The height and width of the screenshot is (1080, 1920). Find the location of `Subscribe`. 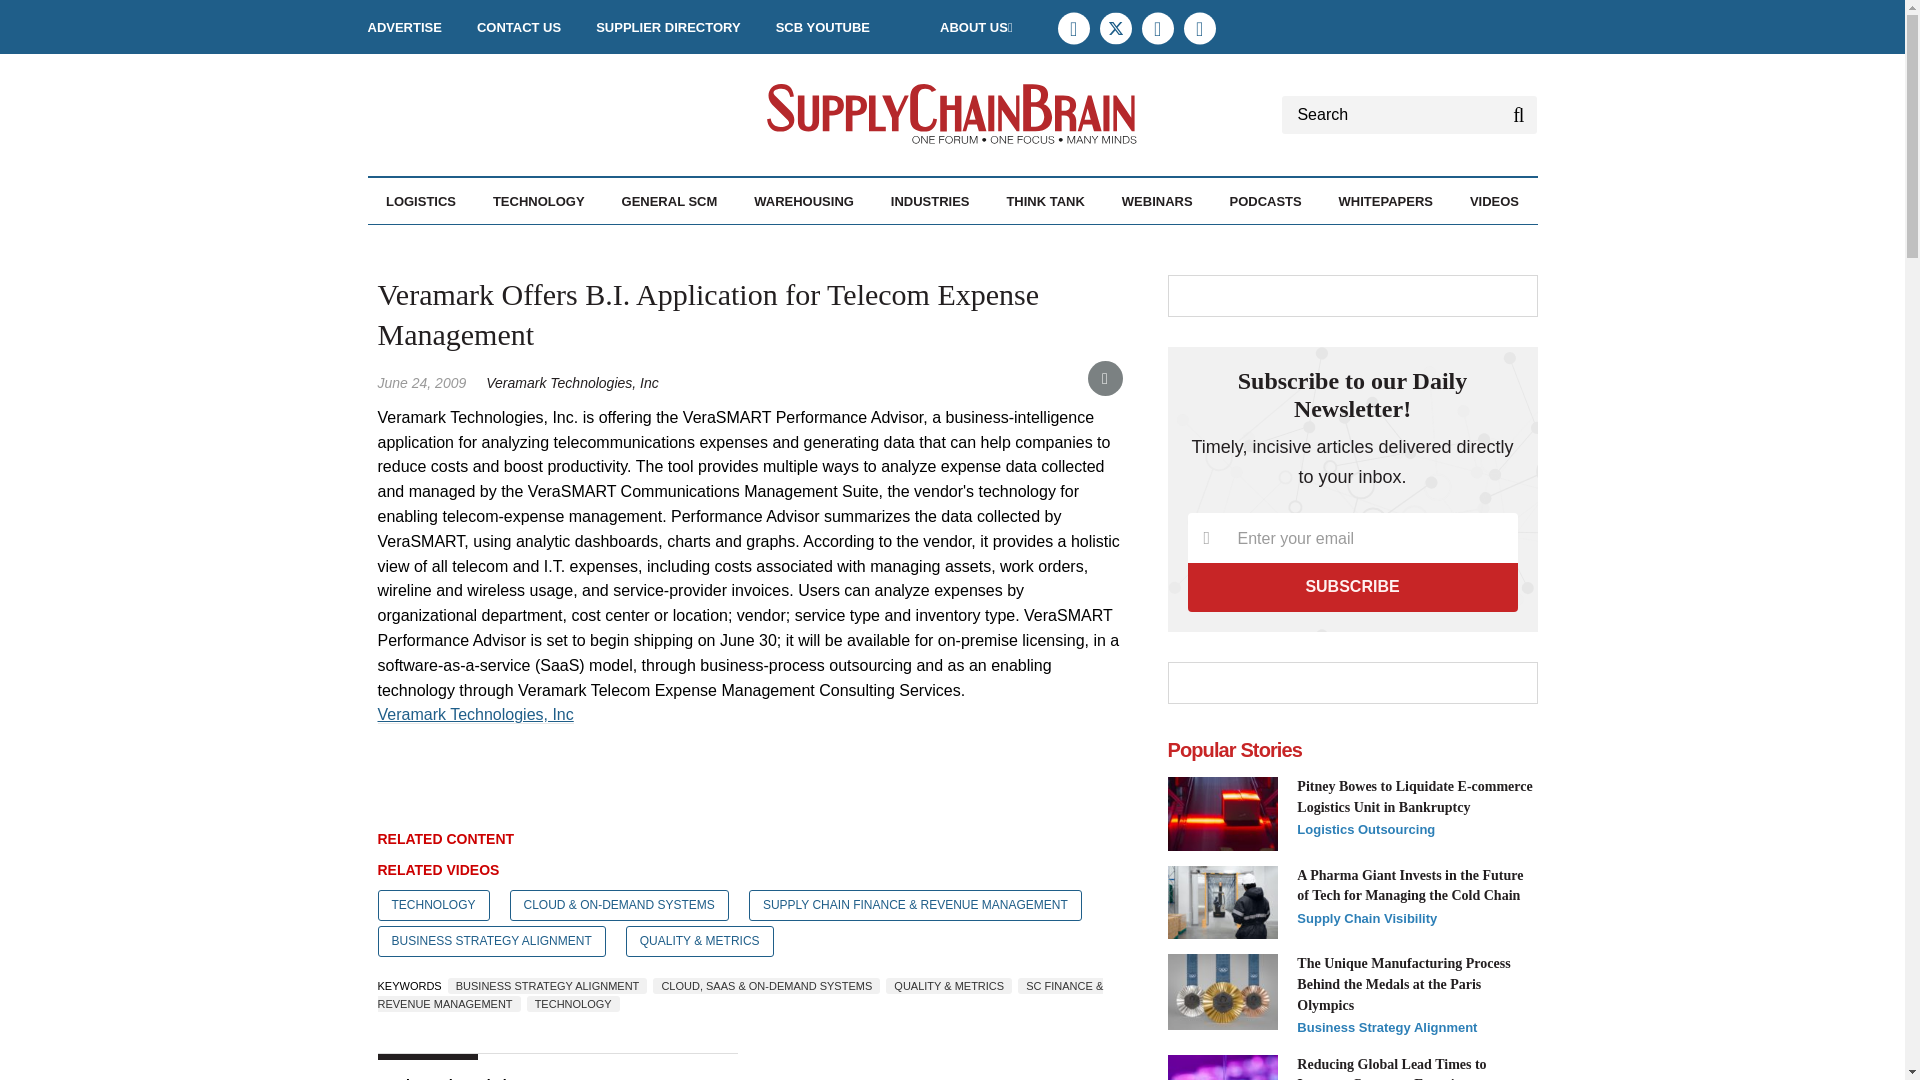

Subscribe is located at coordinates (1353, 586).